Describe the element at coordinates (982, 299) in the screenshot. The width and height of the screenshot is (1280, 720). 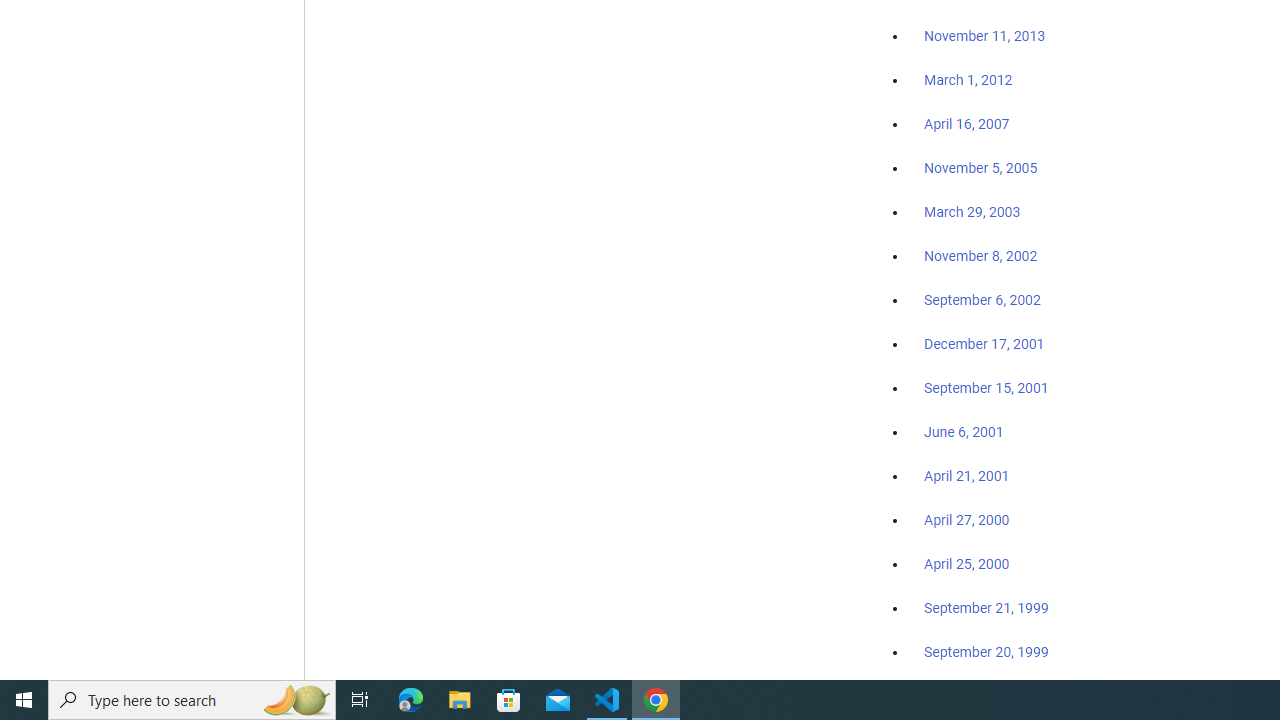
I see `September 6, 2002` at that location.